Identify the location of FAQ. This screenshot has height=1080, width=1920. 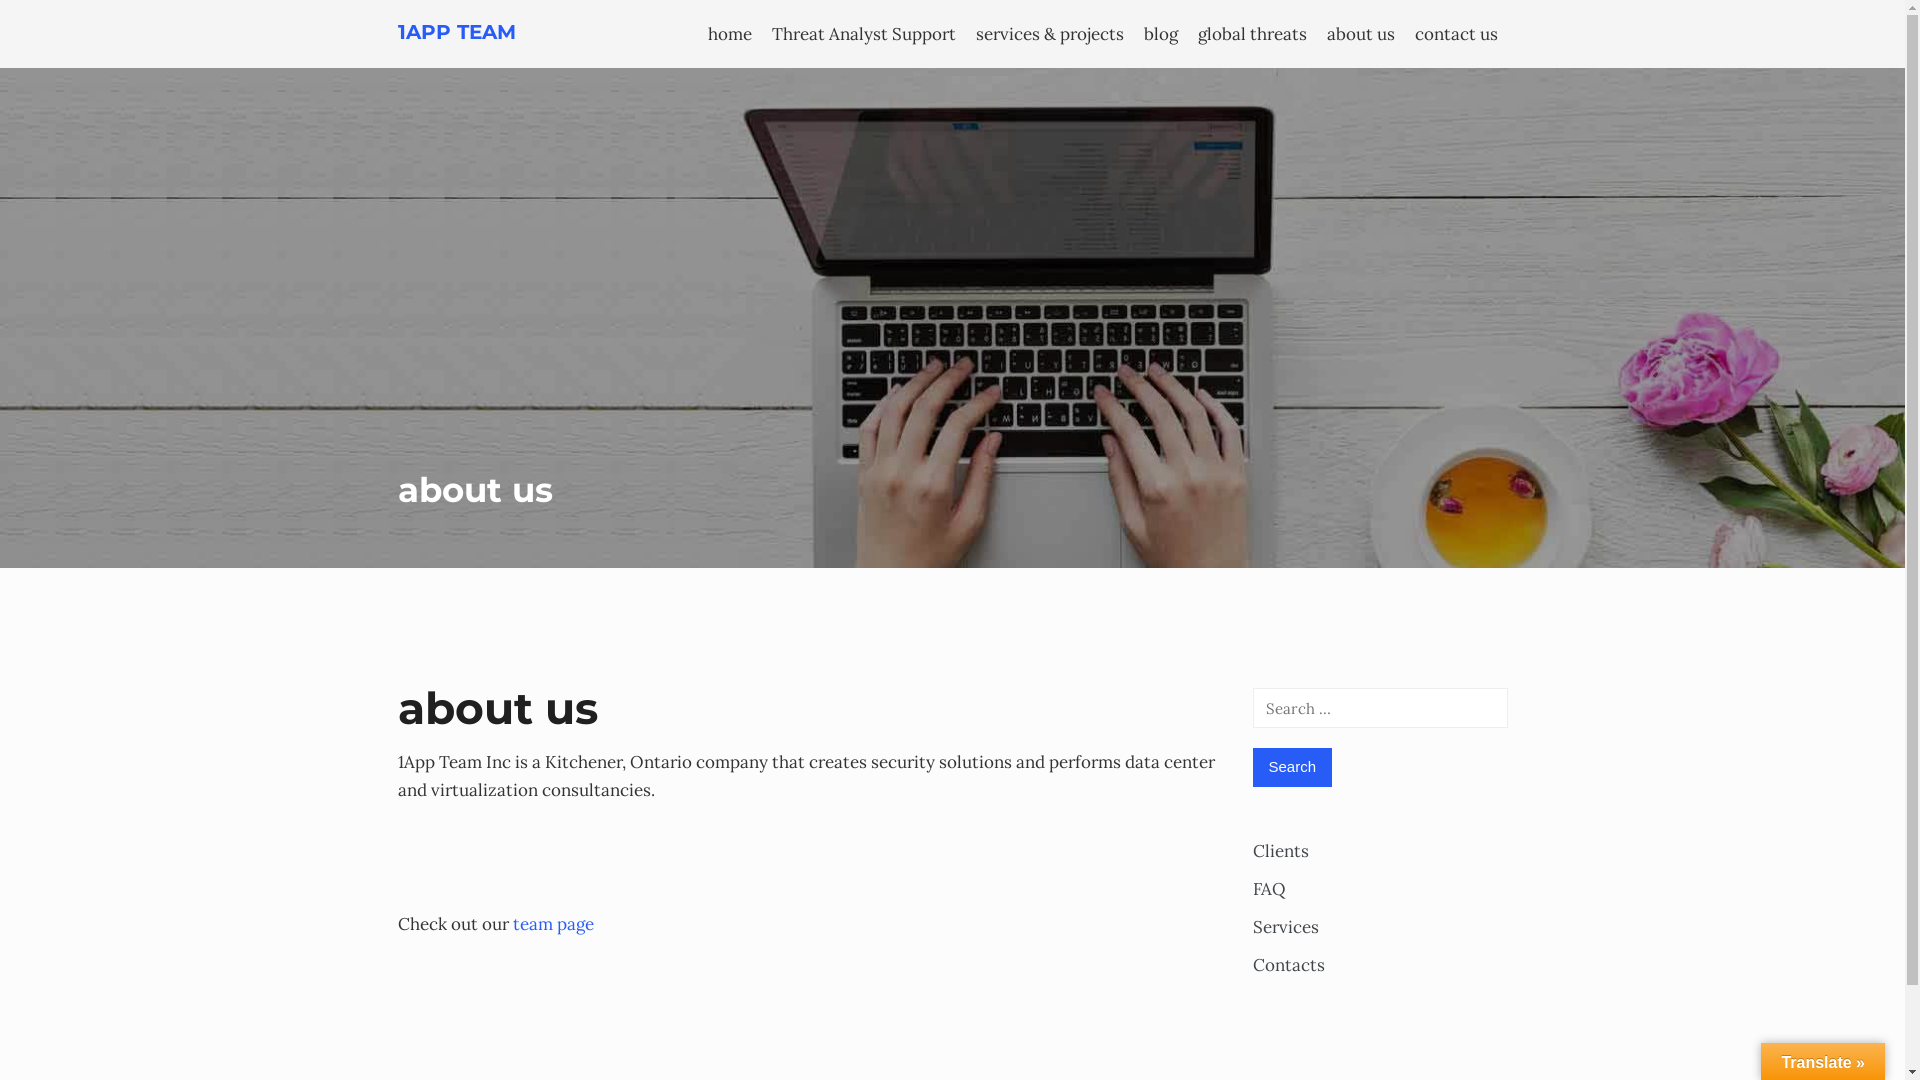
(1268, 889).